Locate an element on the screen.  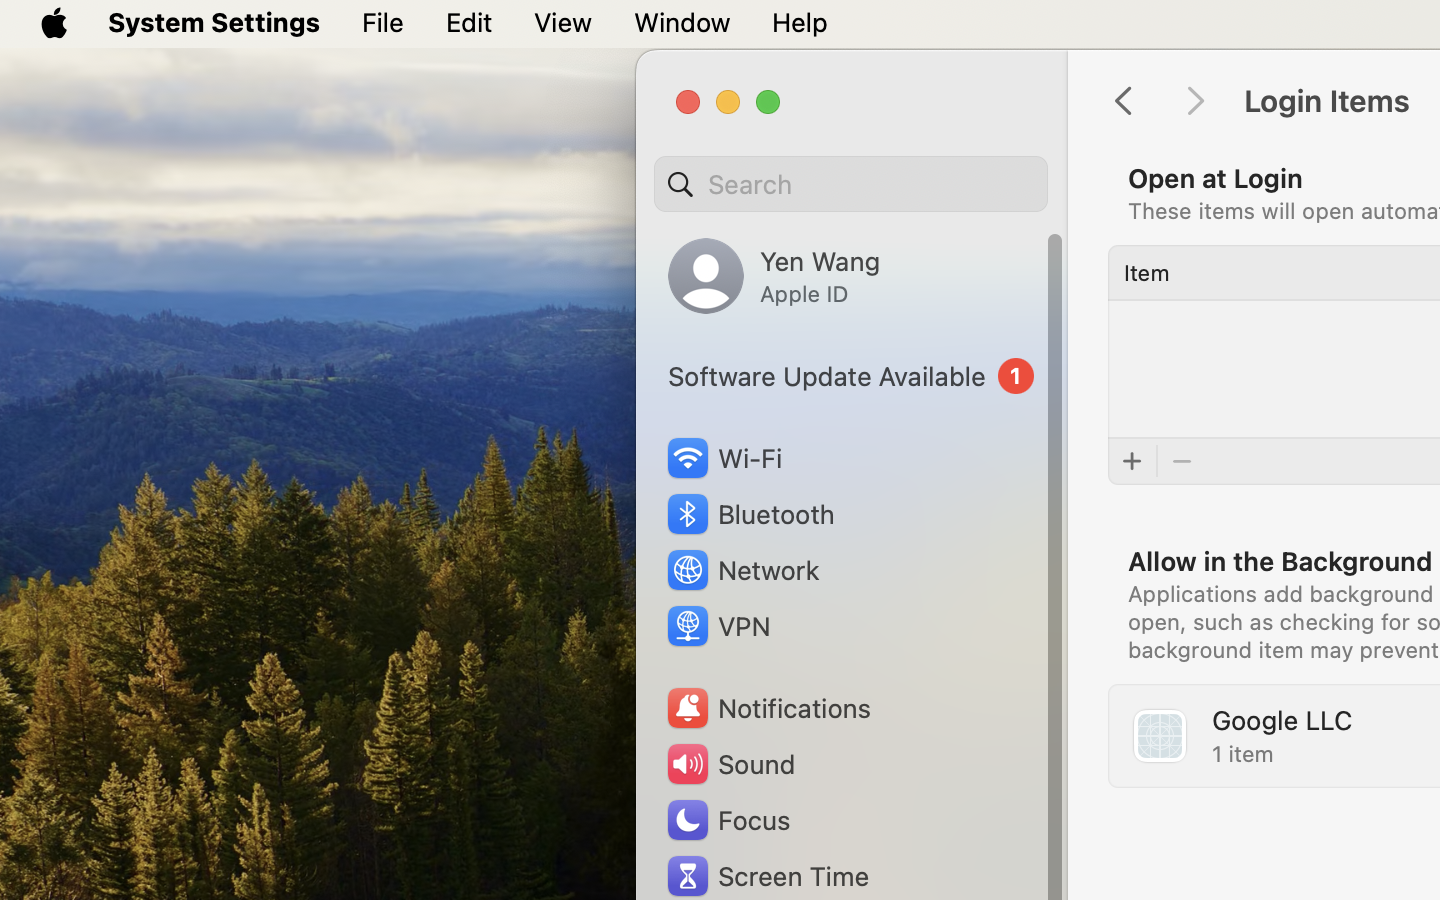
Focus is located at coordinates (727, 820).